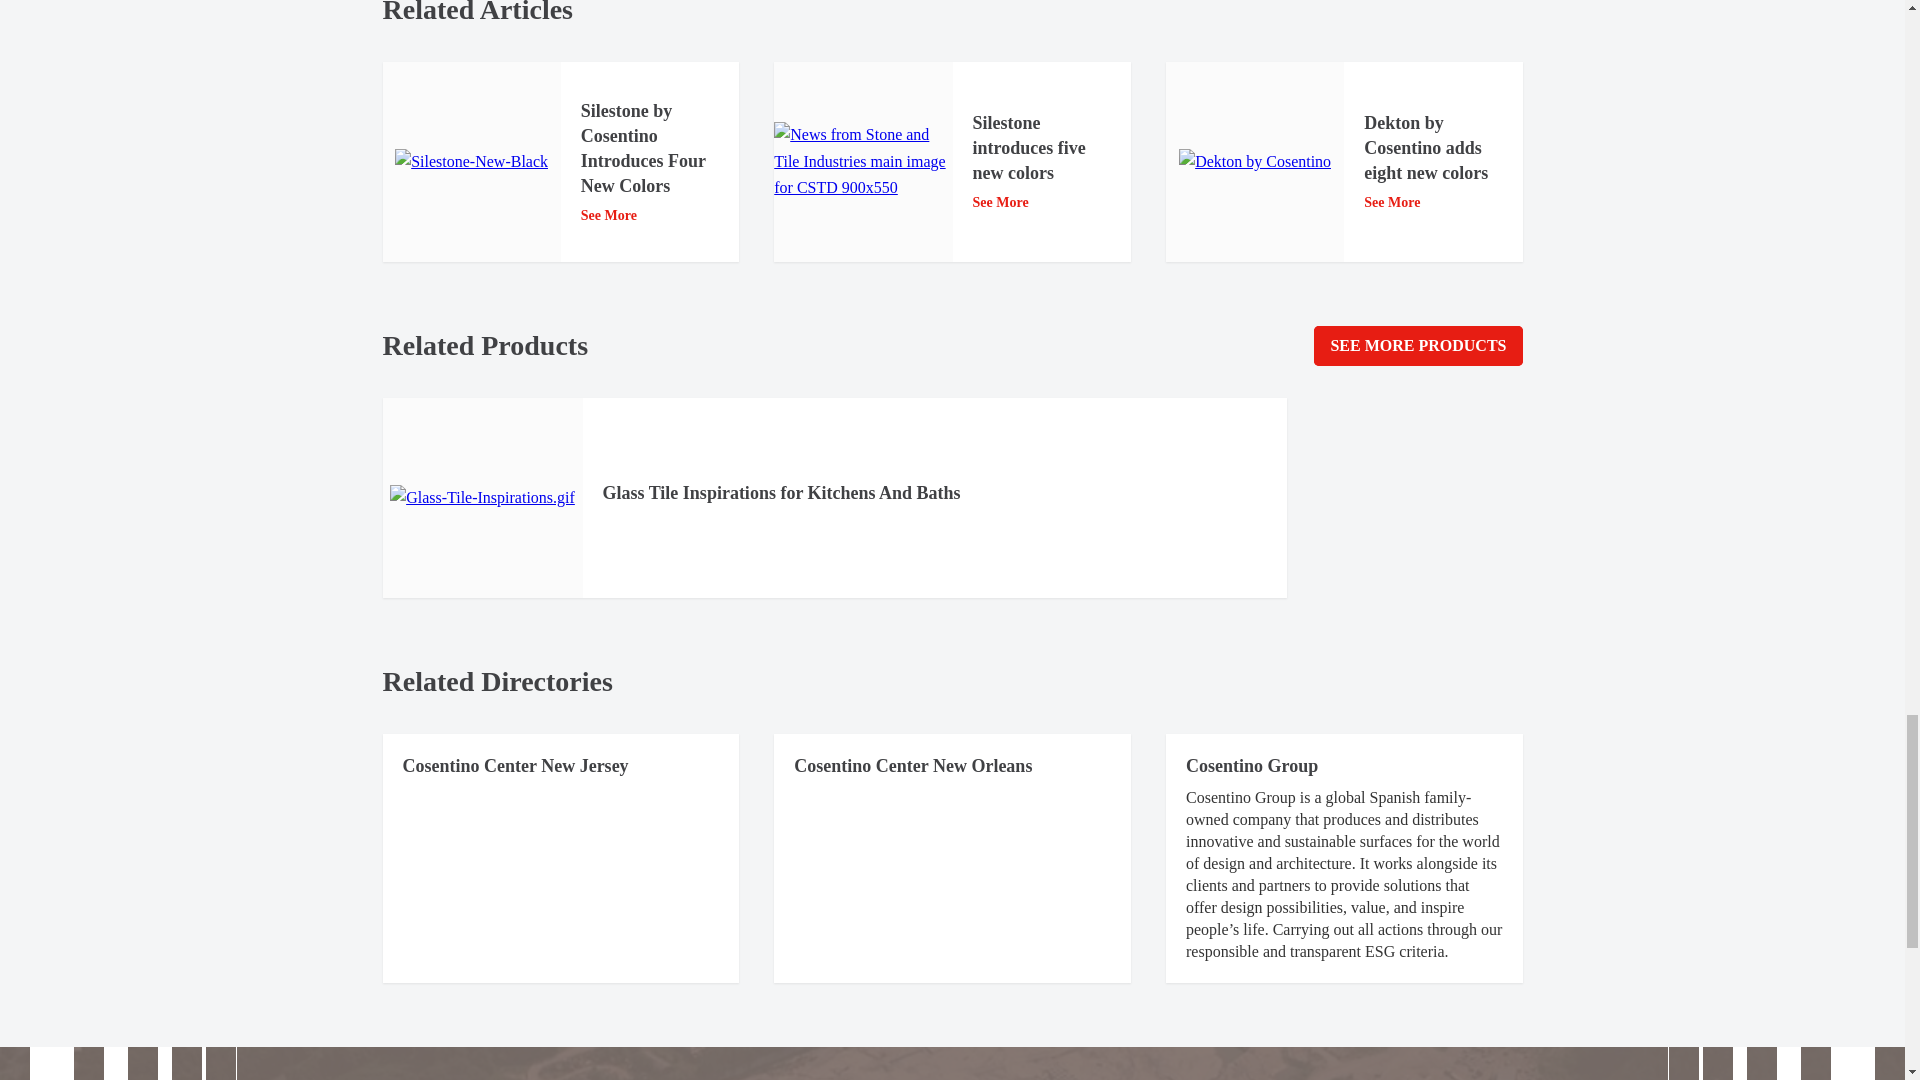  What do you see at coordinates (862, 161) in the screenshot?
I see `CSTD News` at bounding box center [862, 161].